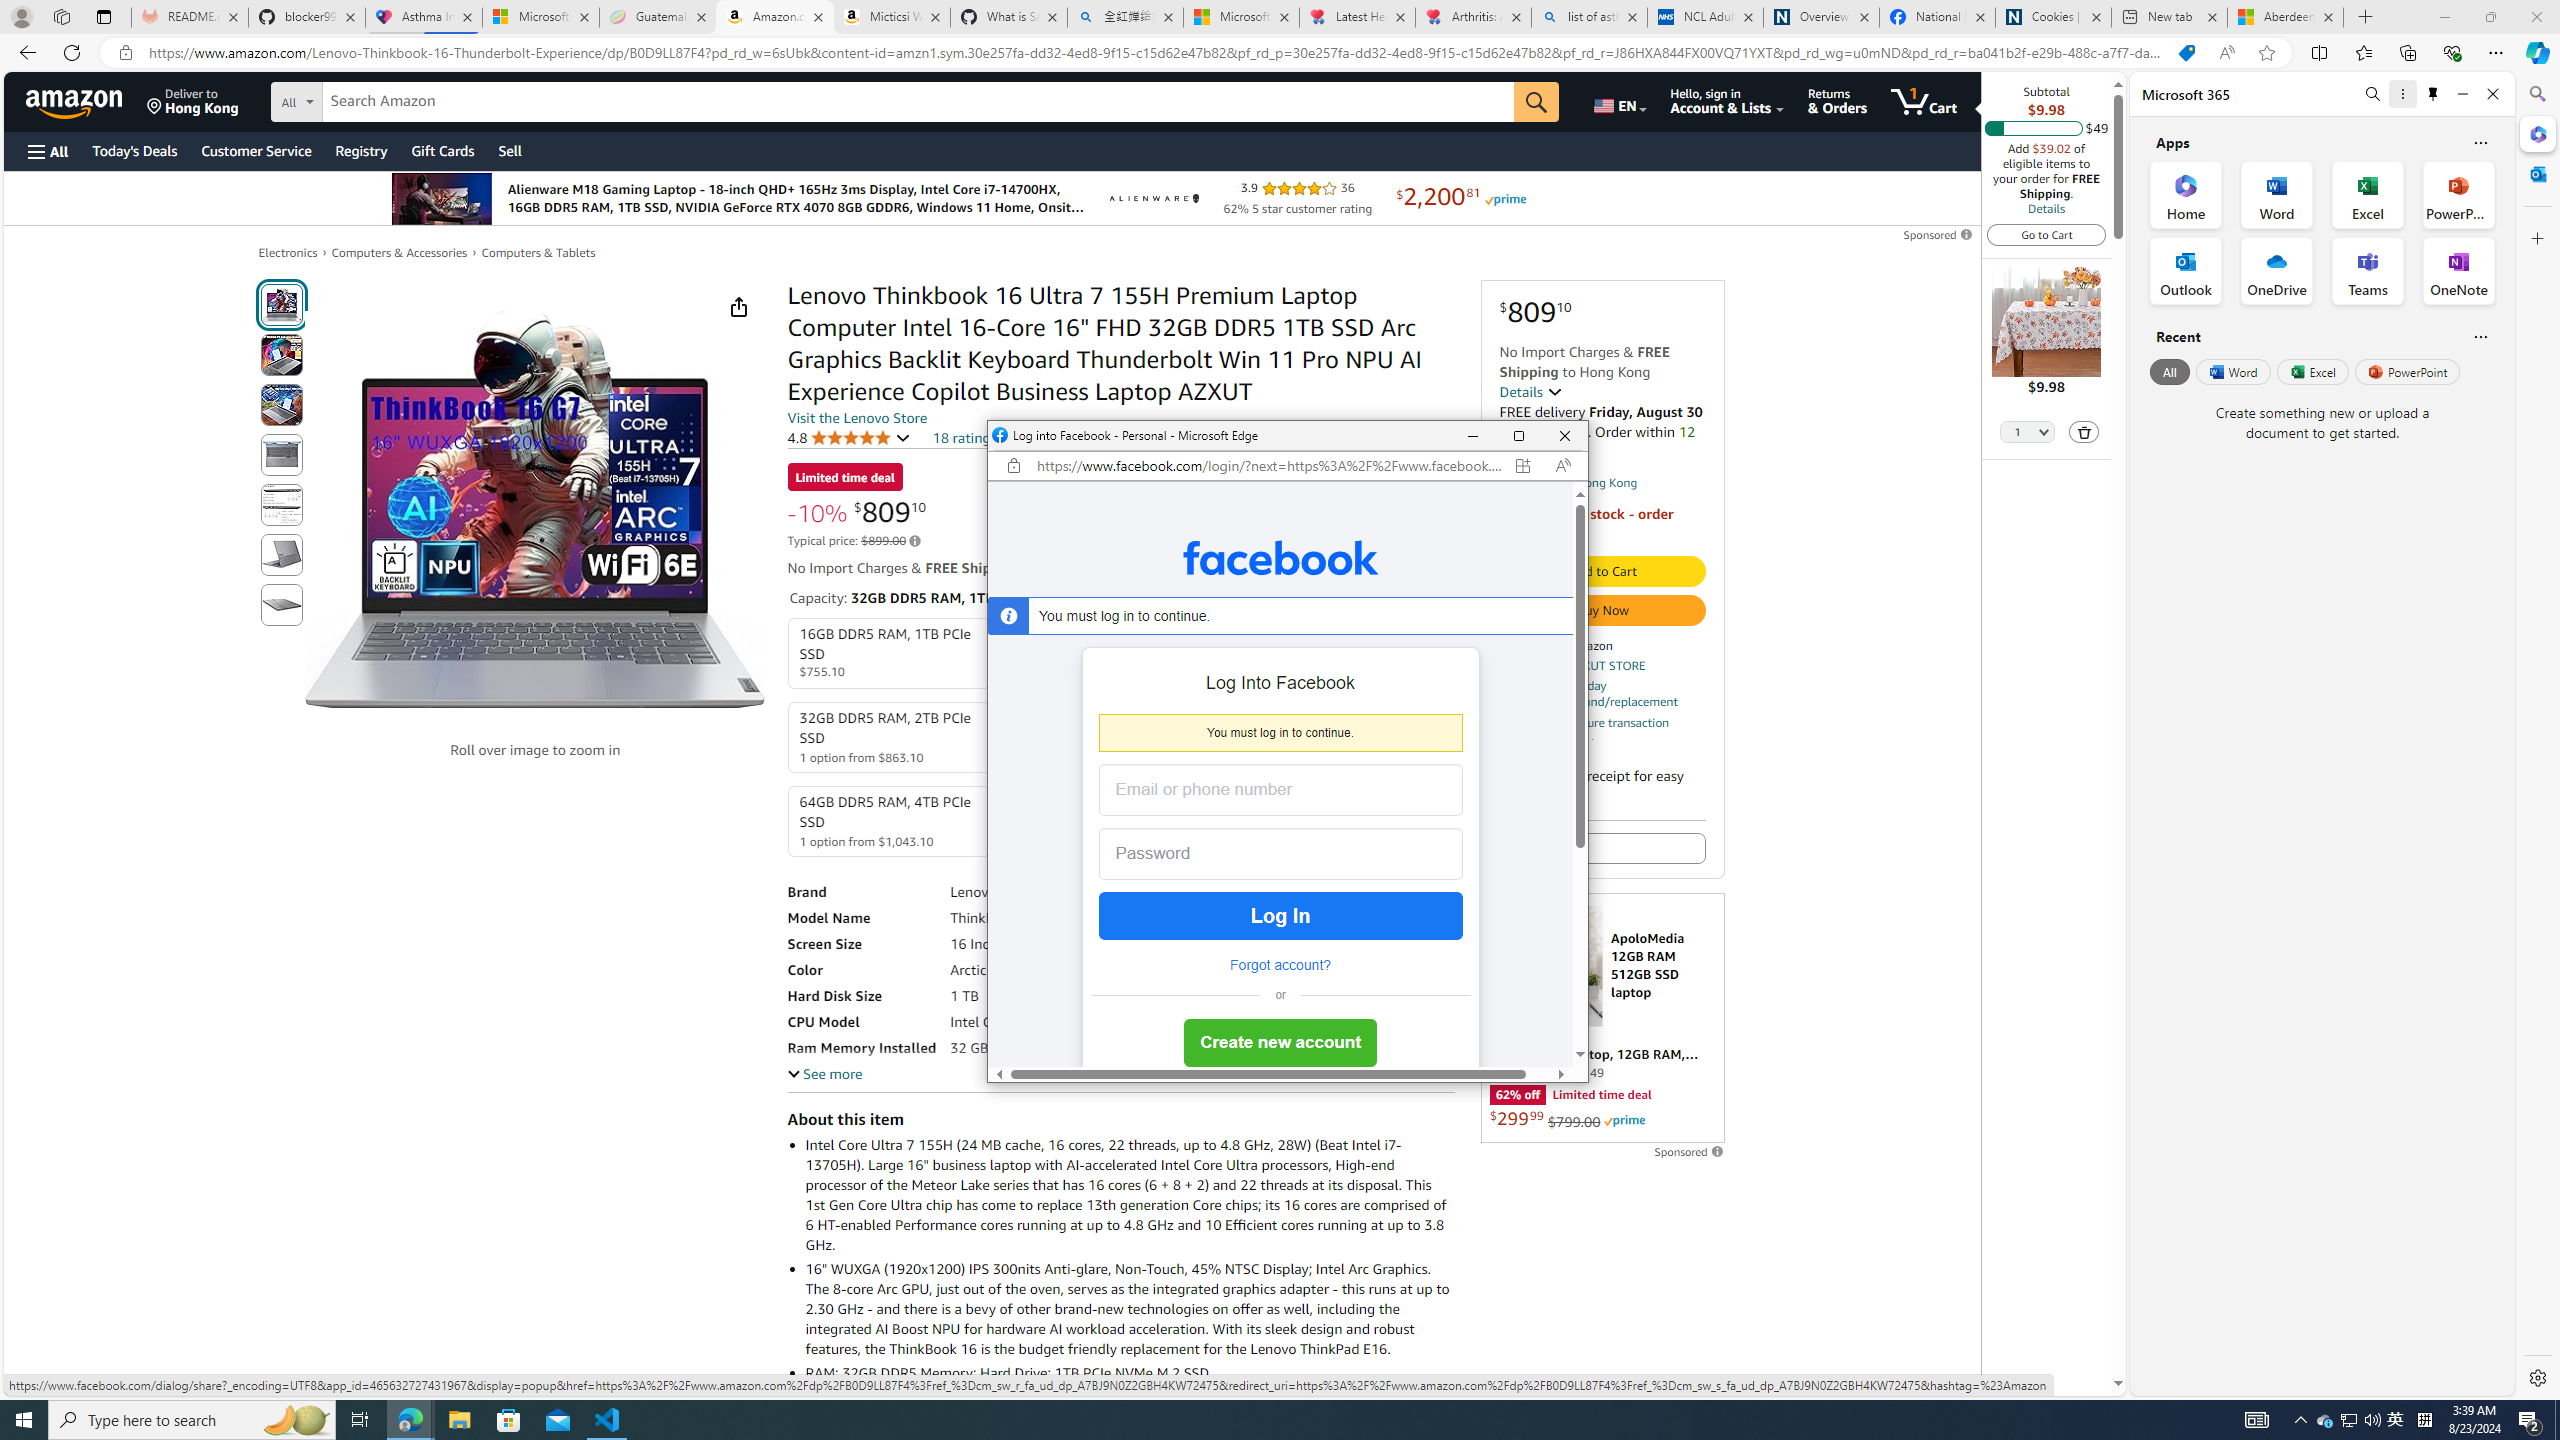 Image resolution: width=2560 pixels, height=1440 pixels. Describe the element at coordinates (2186, 53) in the screenshot. I see `You have the best price!` at that location.